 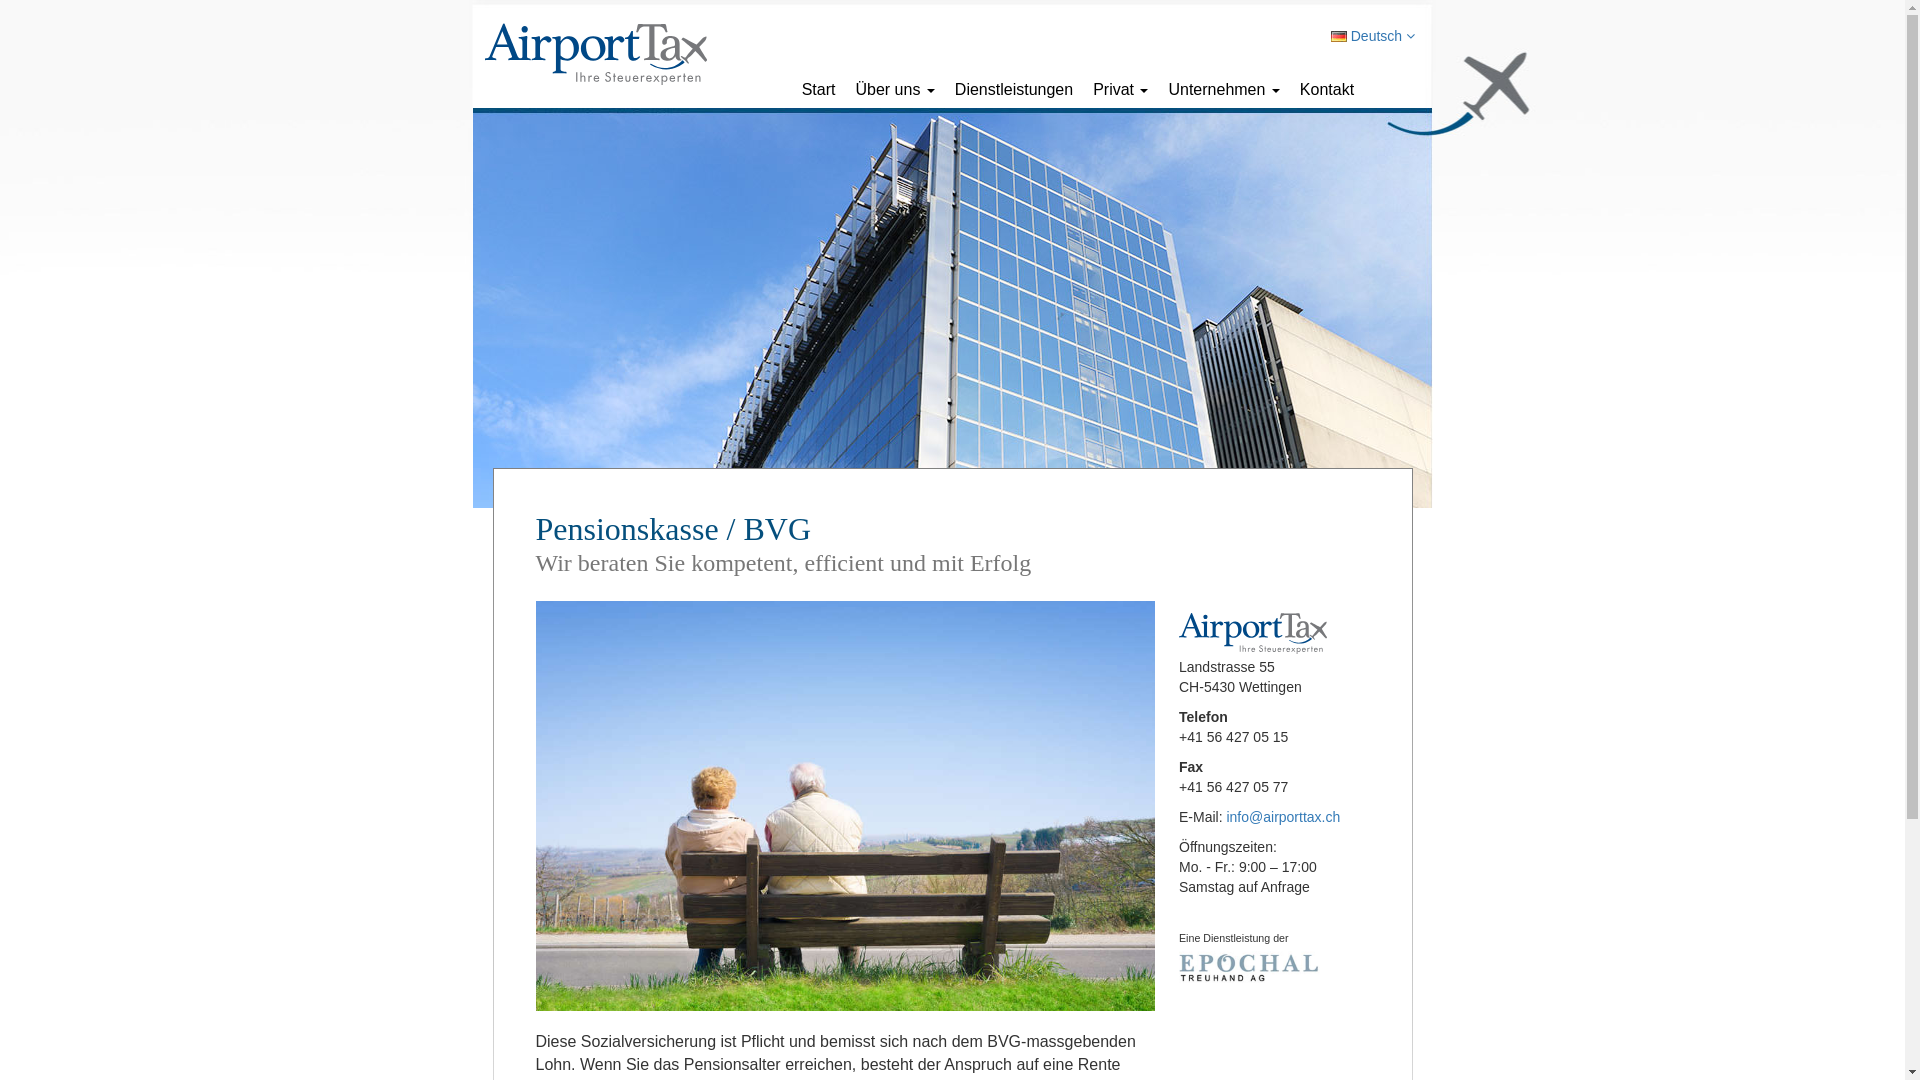 I want to click on Dienstleistungen, so click(x=1014, y=90).